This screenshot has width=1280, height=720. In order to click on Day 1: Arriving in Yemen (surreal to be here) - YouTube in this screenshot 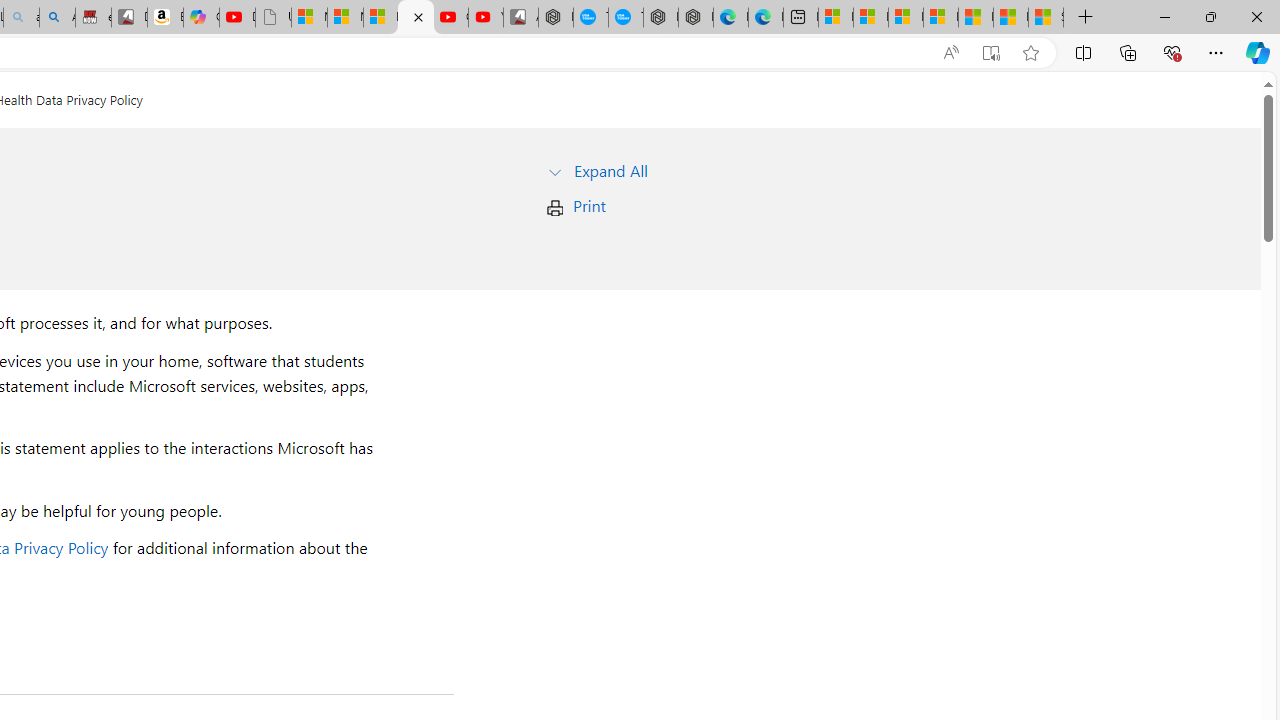, I will do `click(237, 18)`.